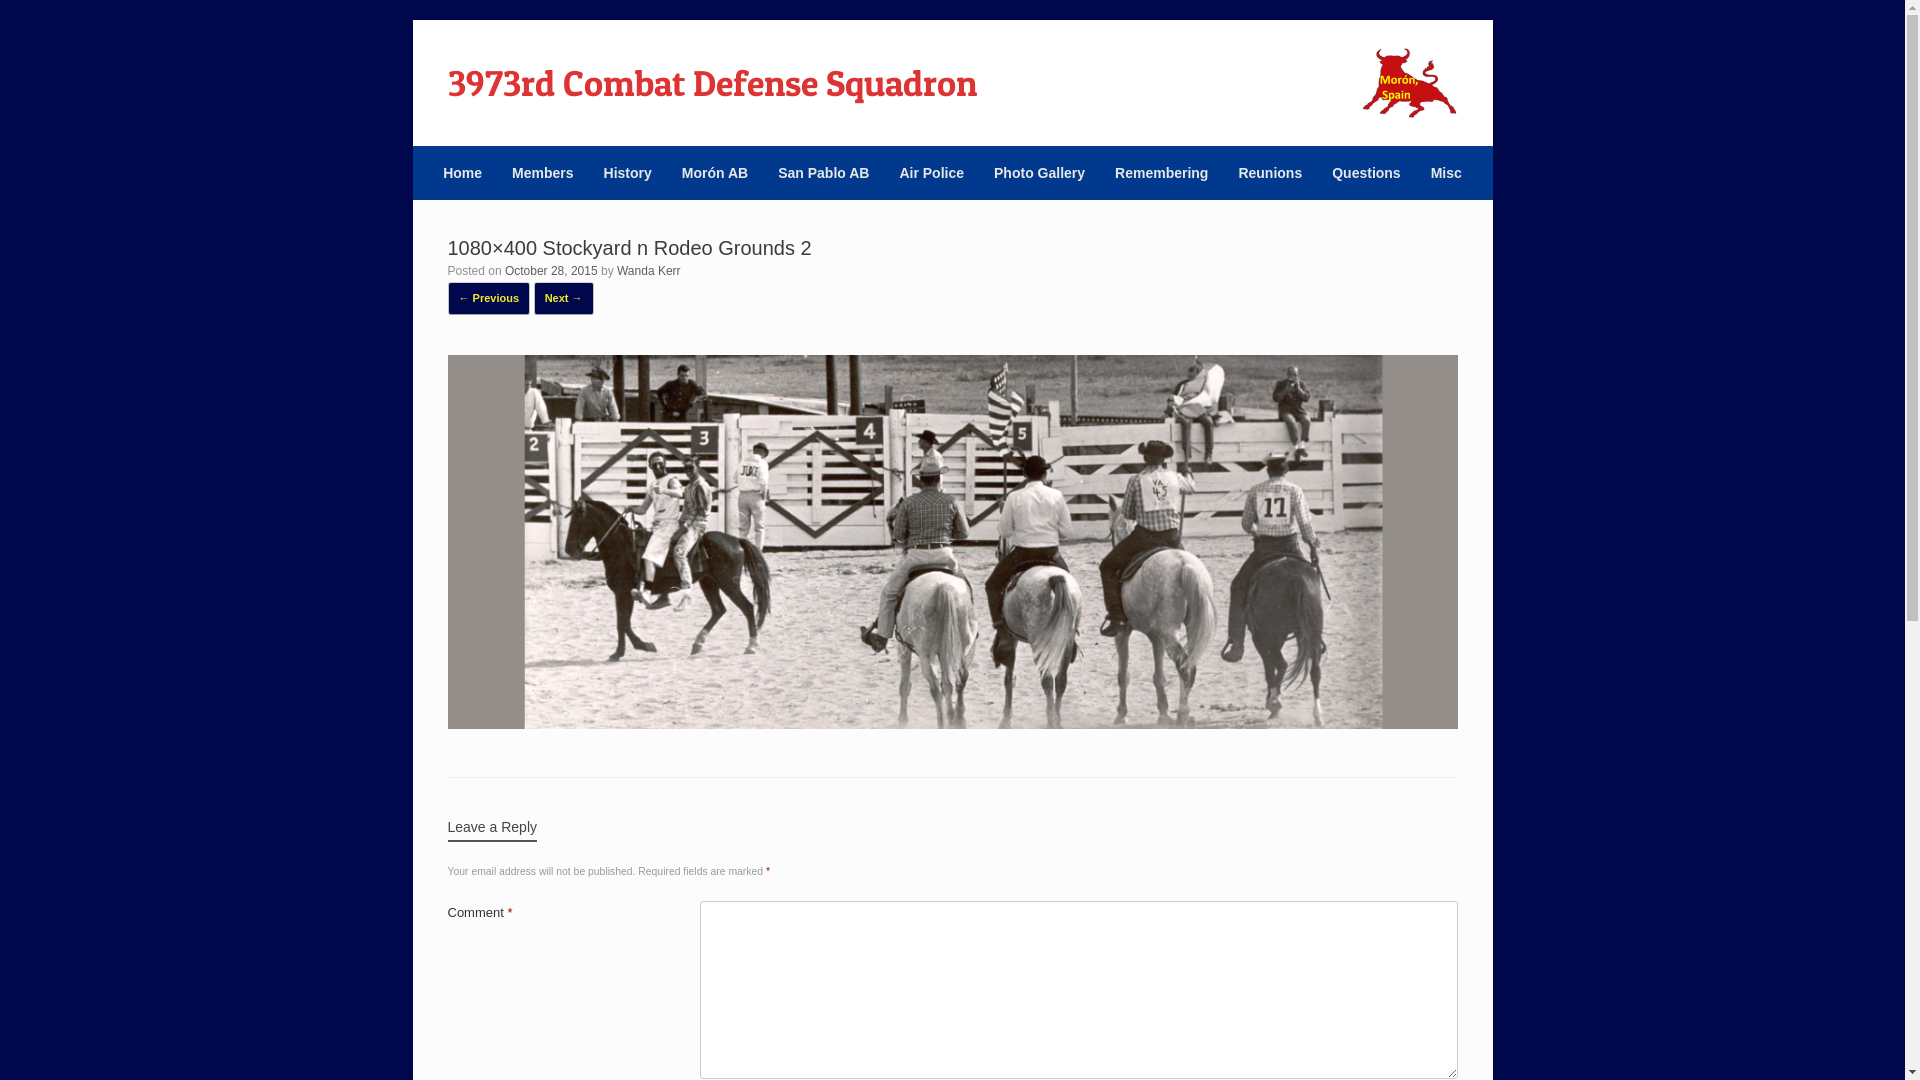 The height and width of the screenshot is (1080, 1920). What do you see at coordinates (1270, 173) in the screenshot?
I see `Reunions` at bounding box center [1270, 173].